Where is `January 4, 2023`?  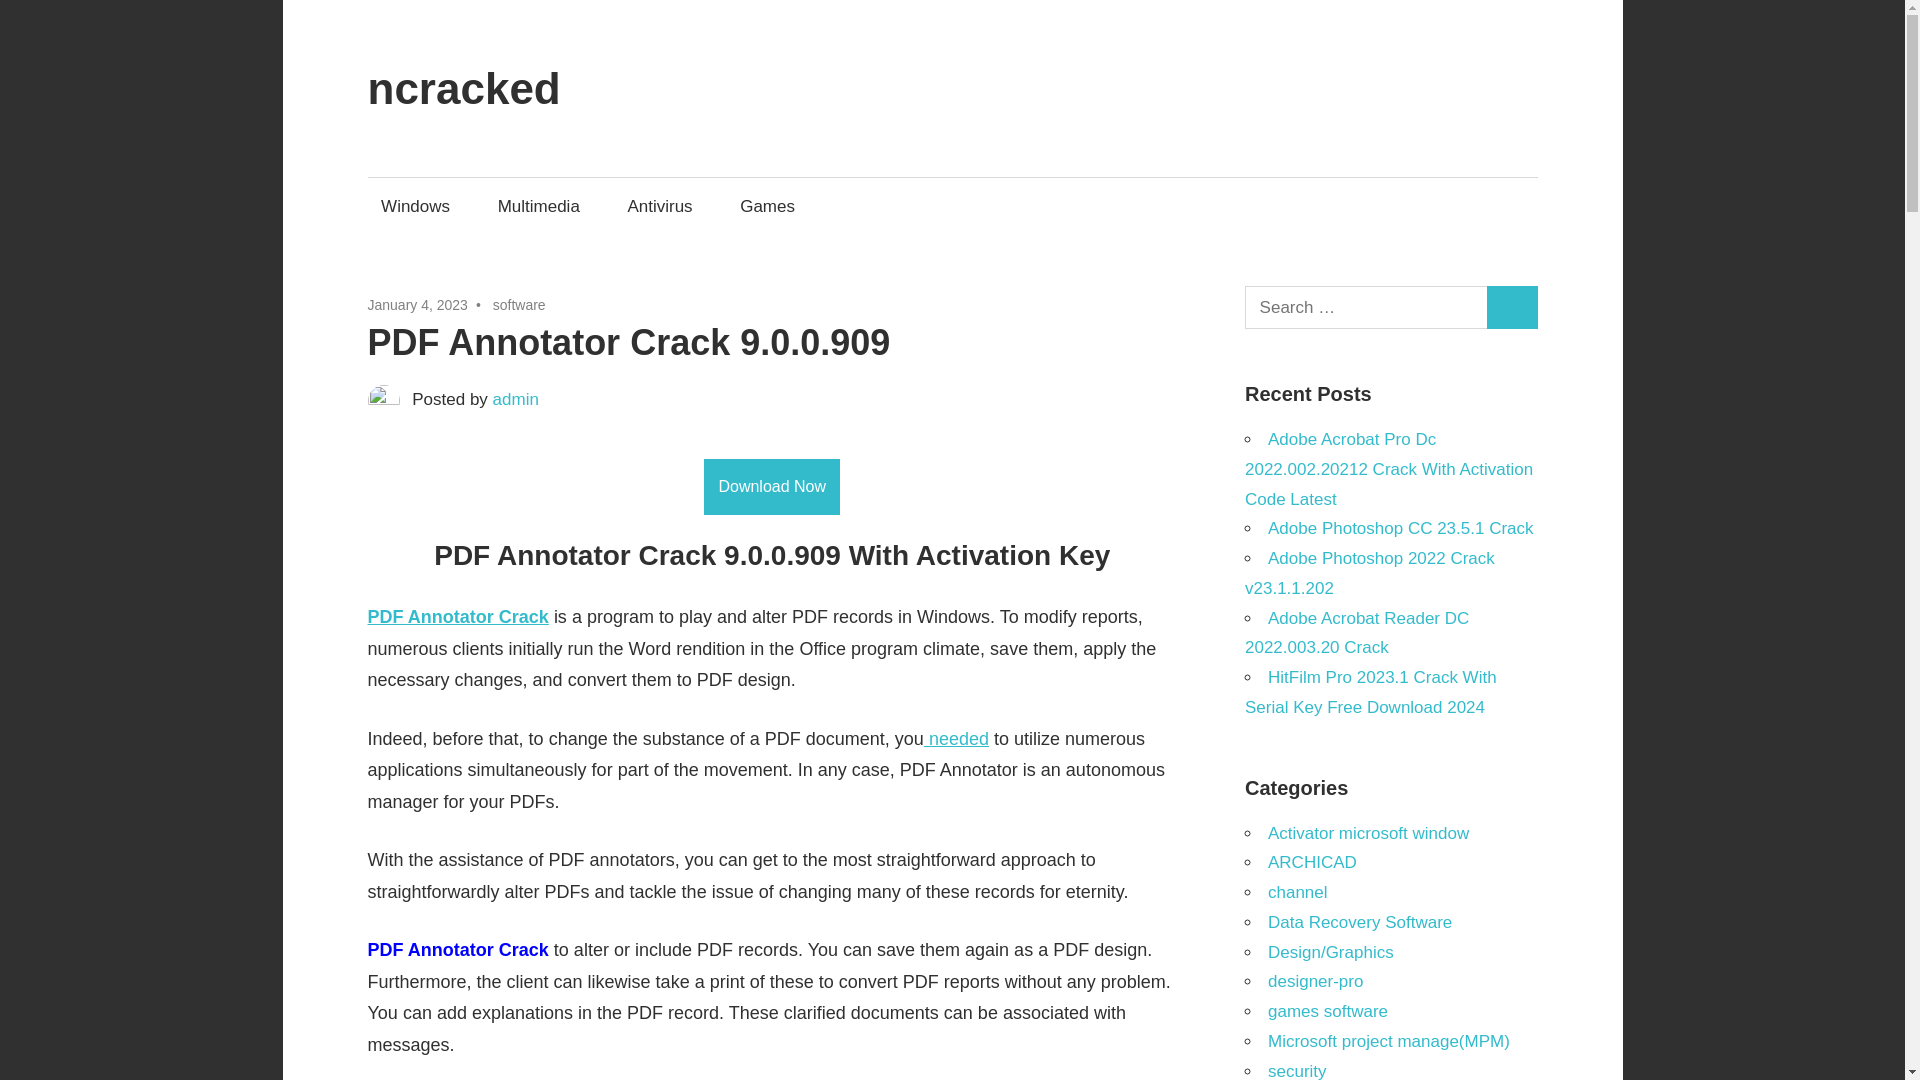 January 4, 2023 is located at coordinates (418, 305).